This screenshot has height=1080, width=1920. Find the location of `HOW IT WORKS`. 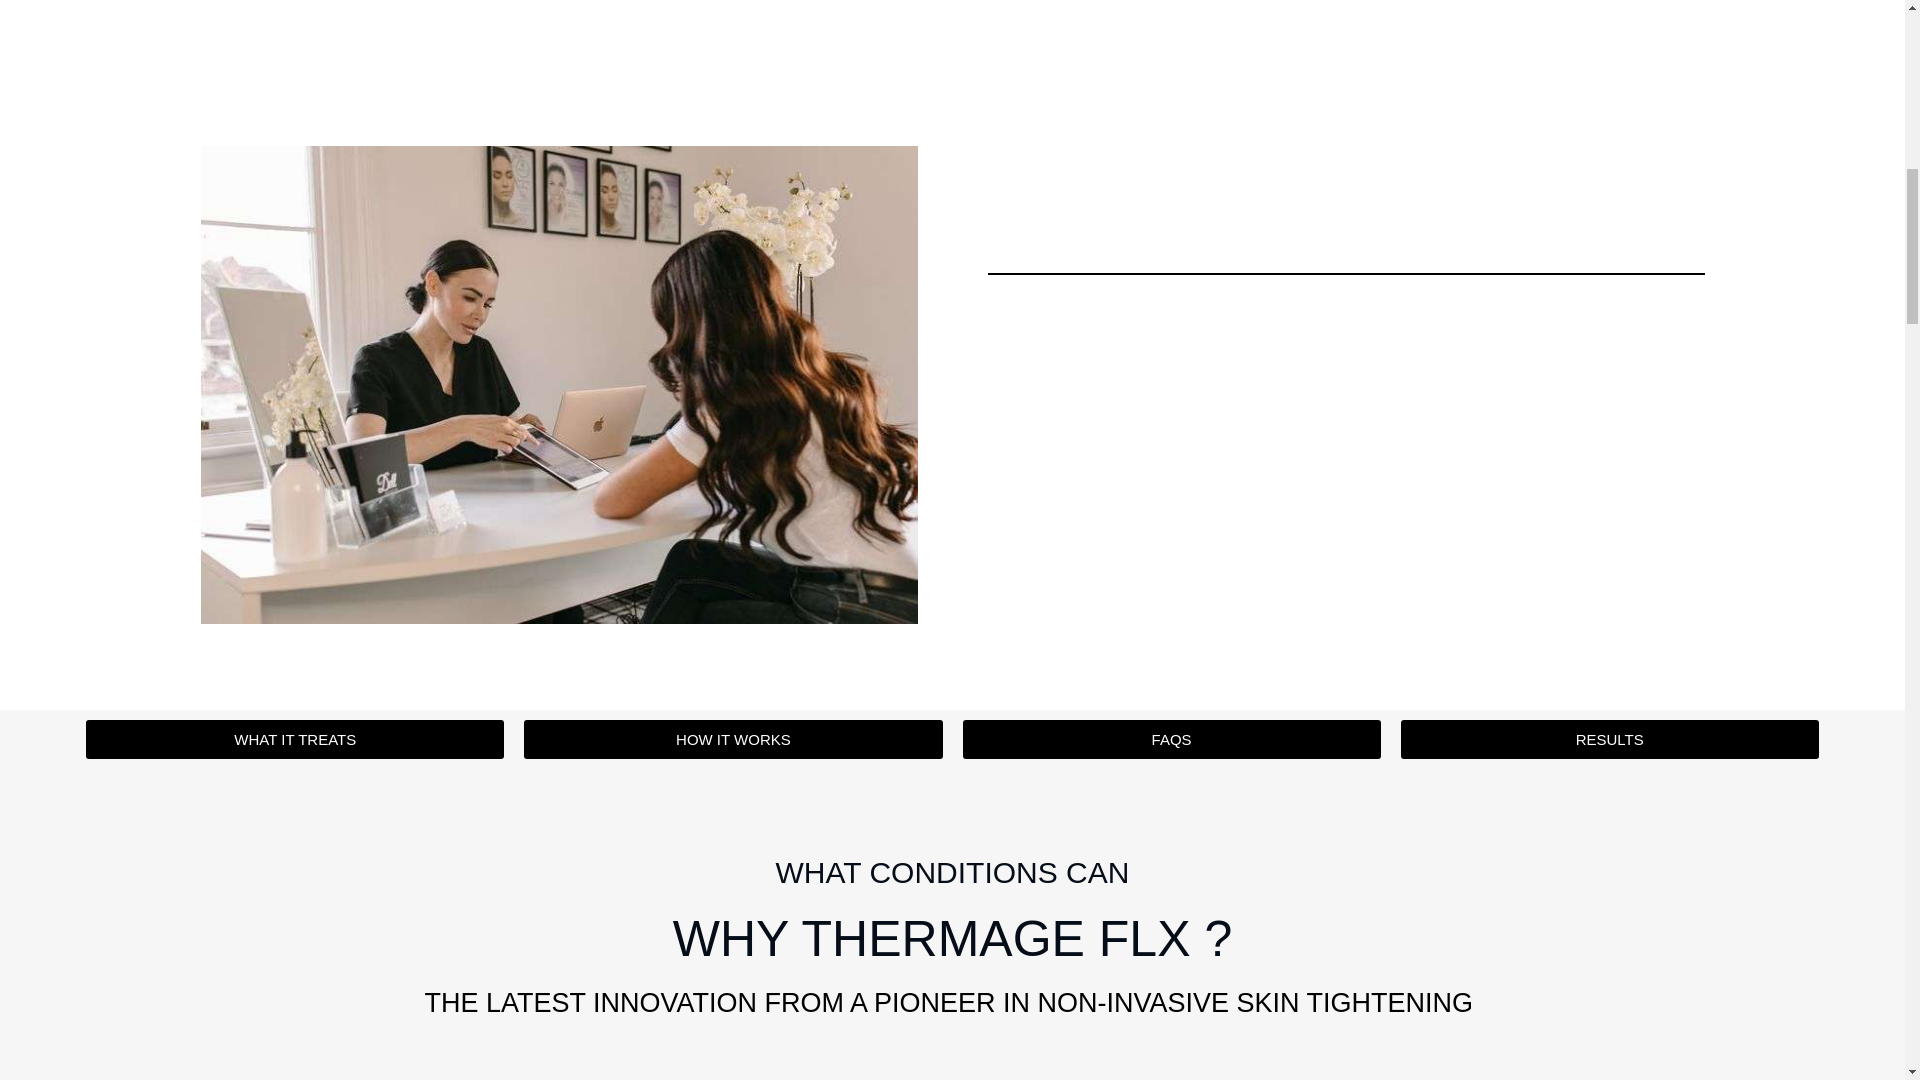

HOW IT WORKS is located at coordinates (733, 740).